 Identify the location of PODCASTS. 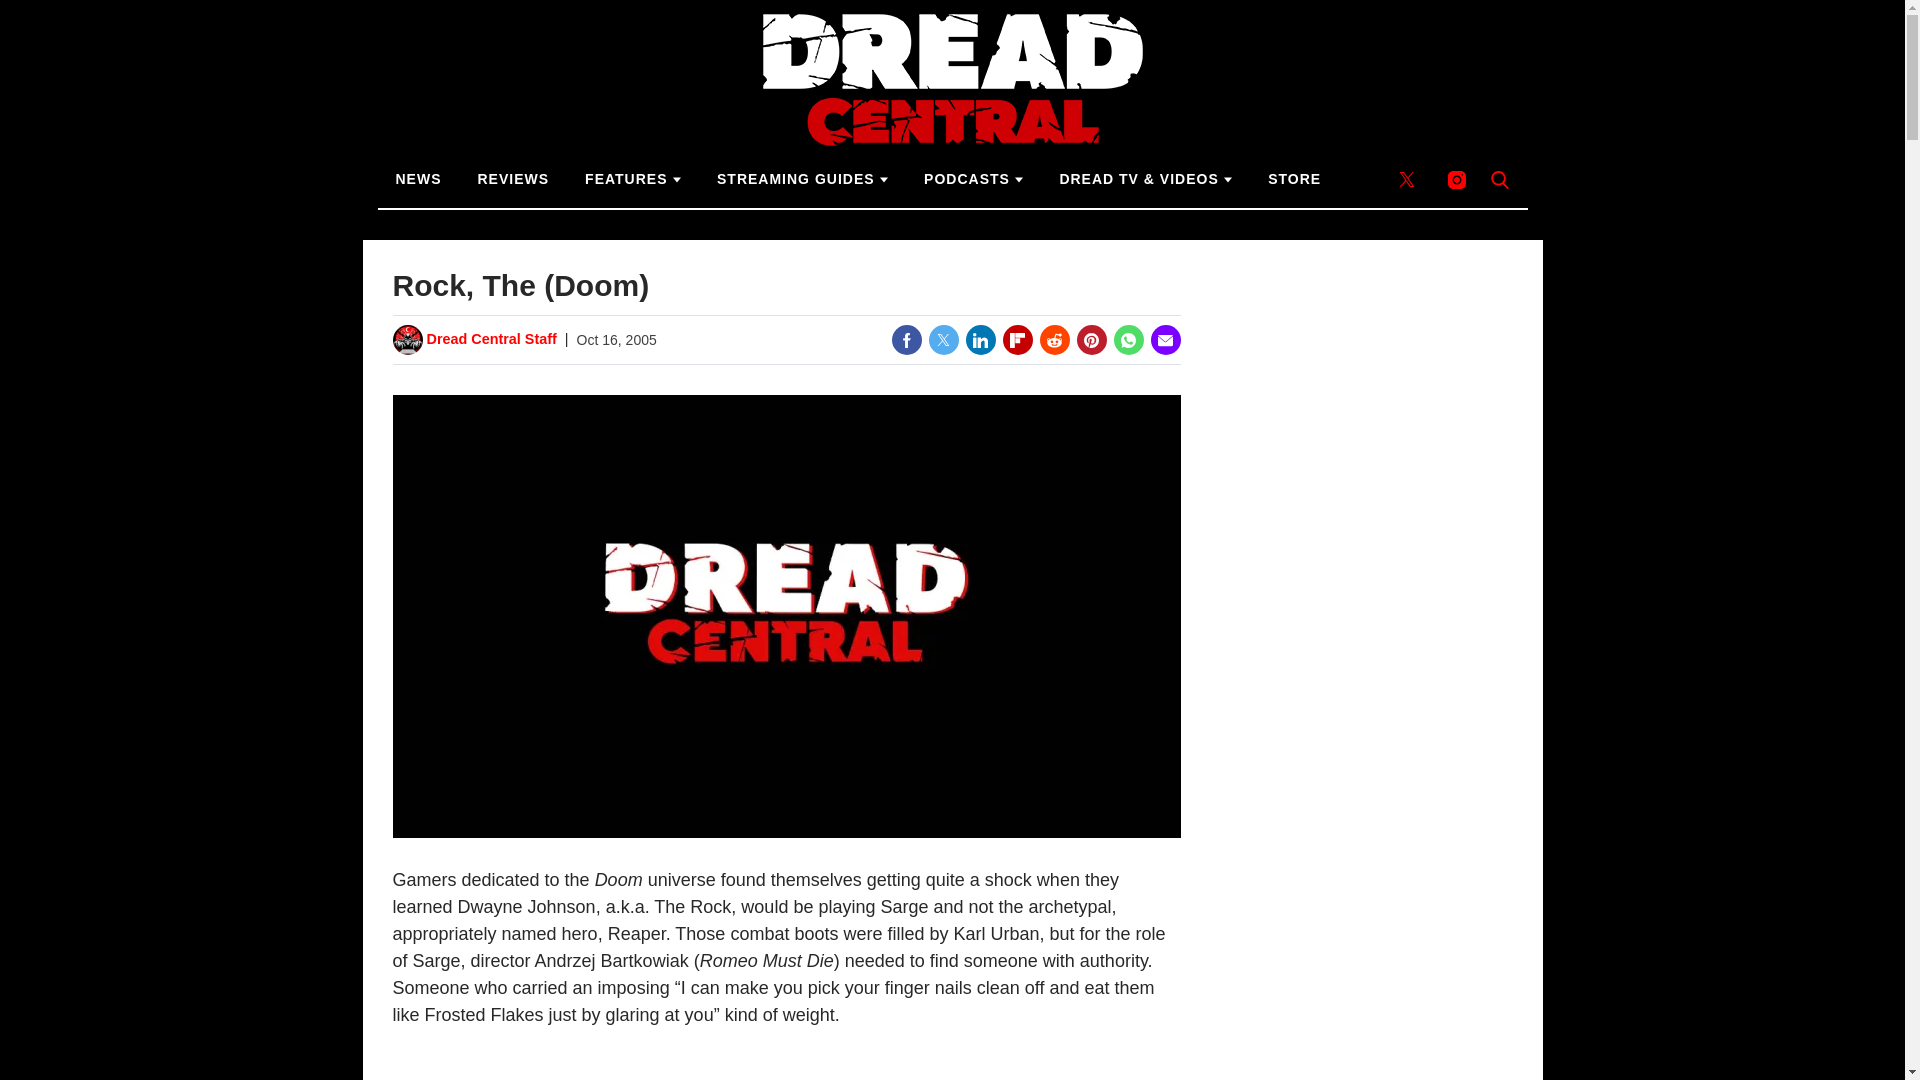
(973, 180).